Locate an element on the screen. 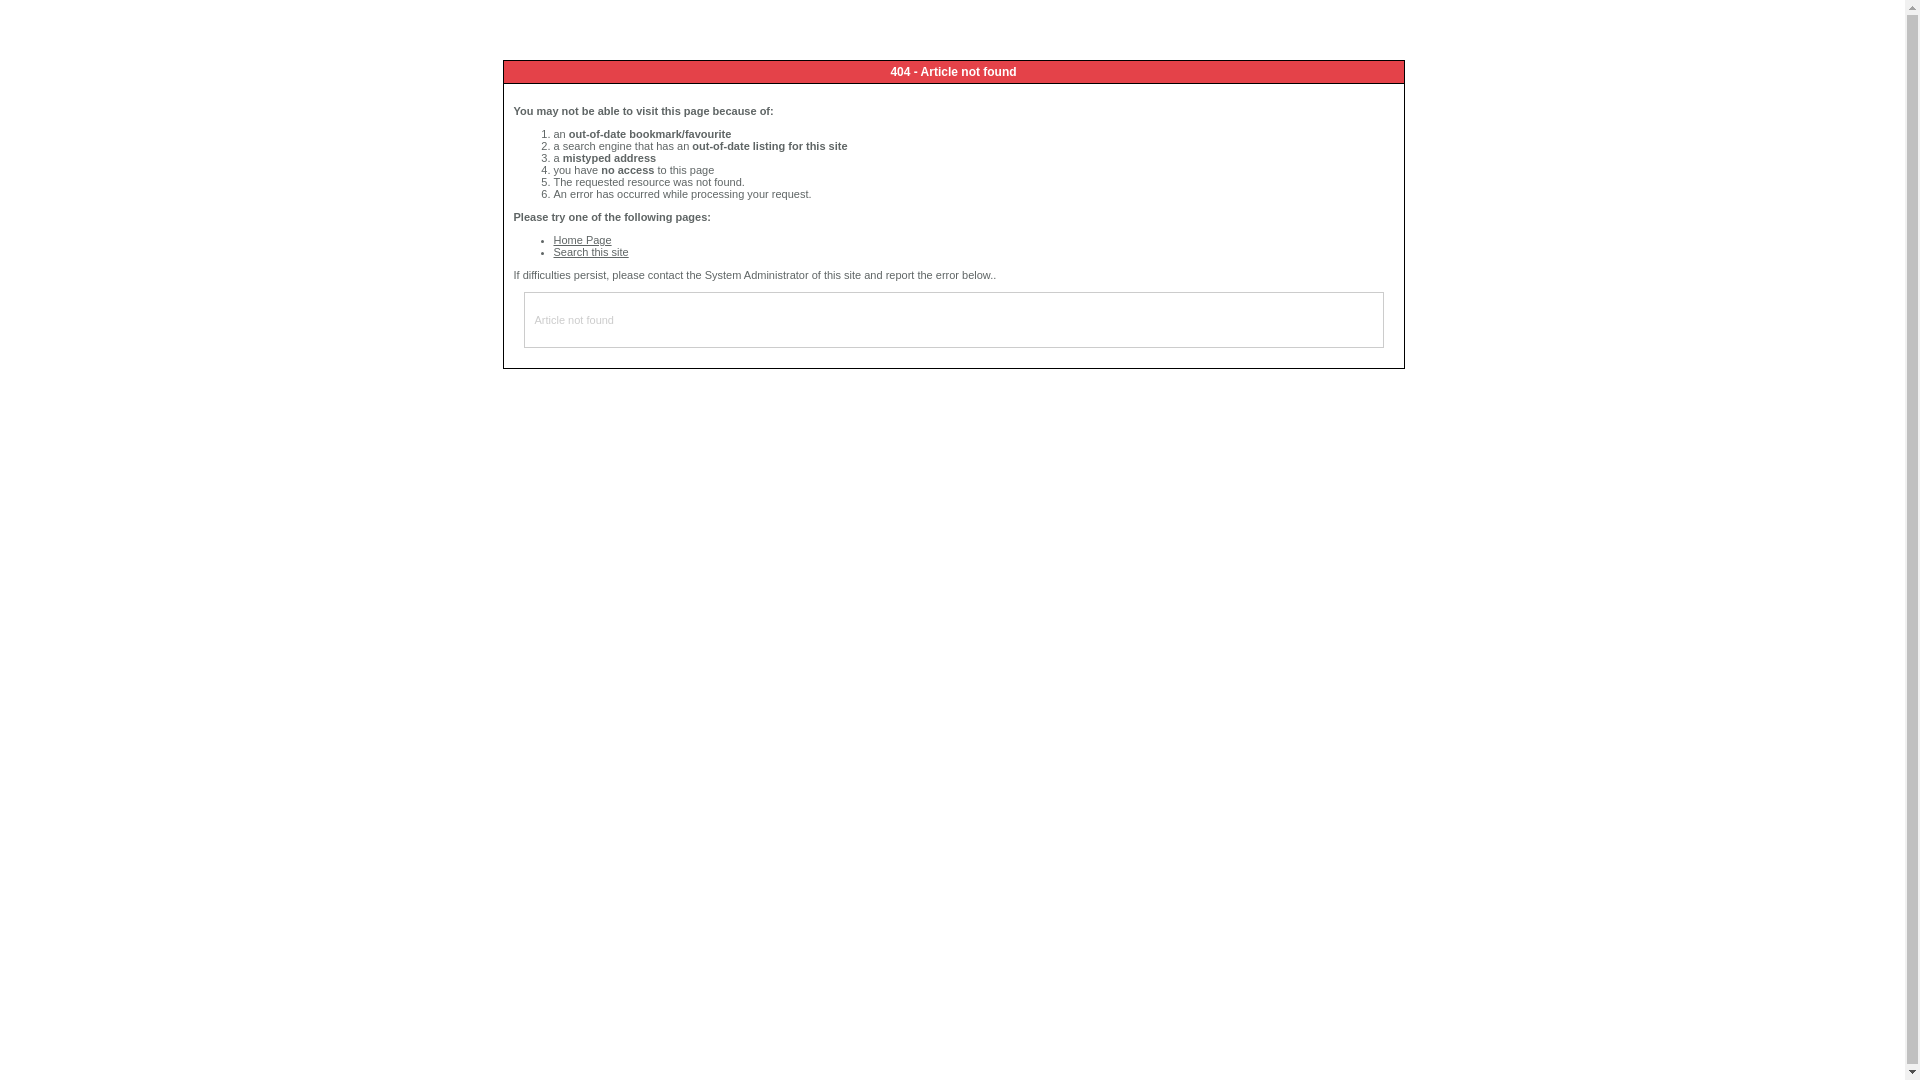  Search this site is located at coordinates (592, 252).